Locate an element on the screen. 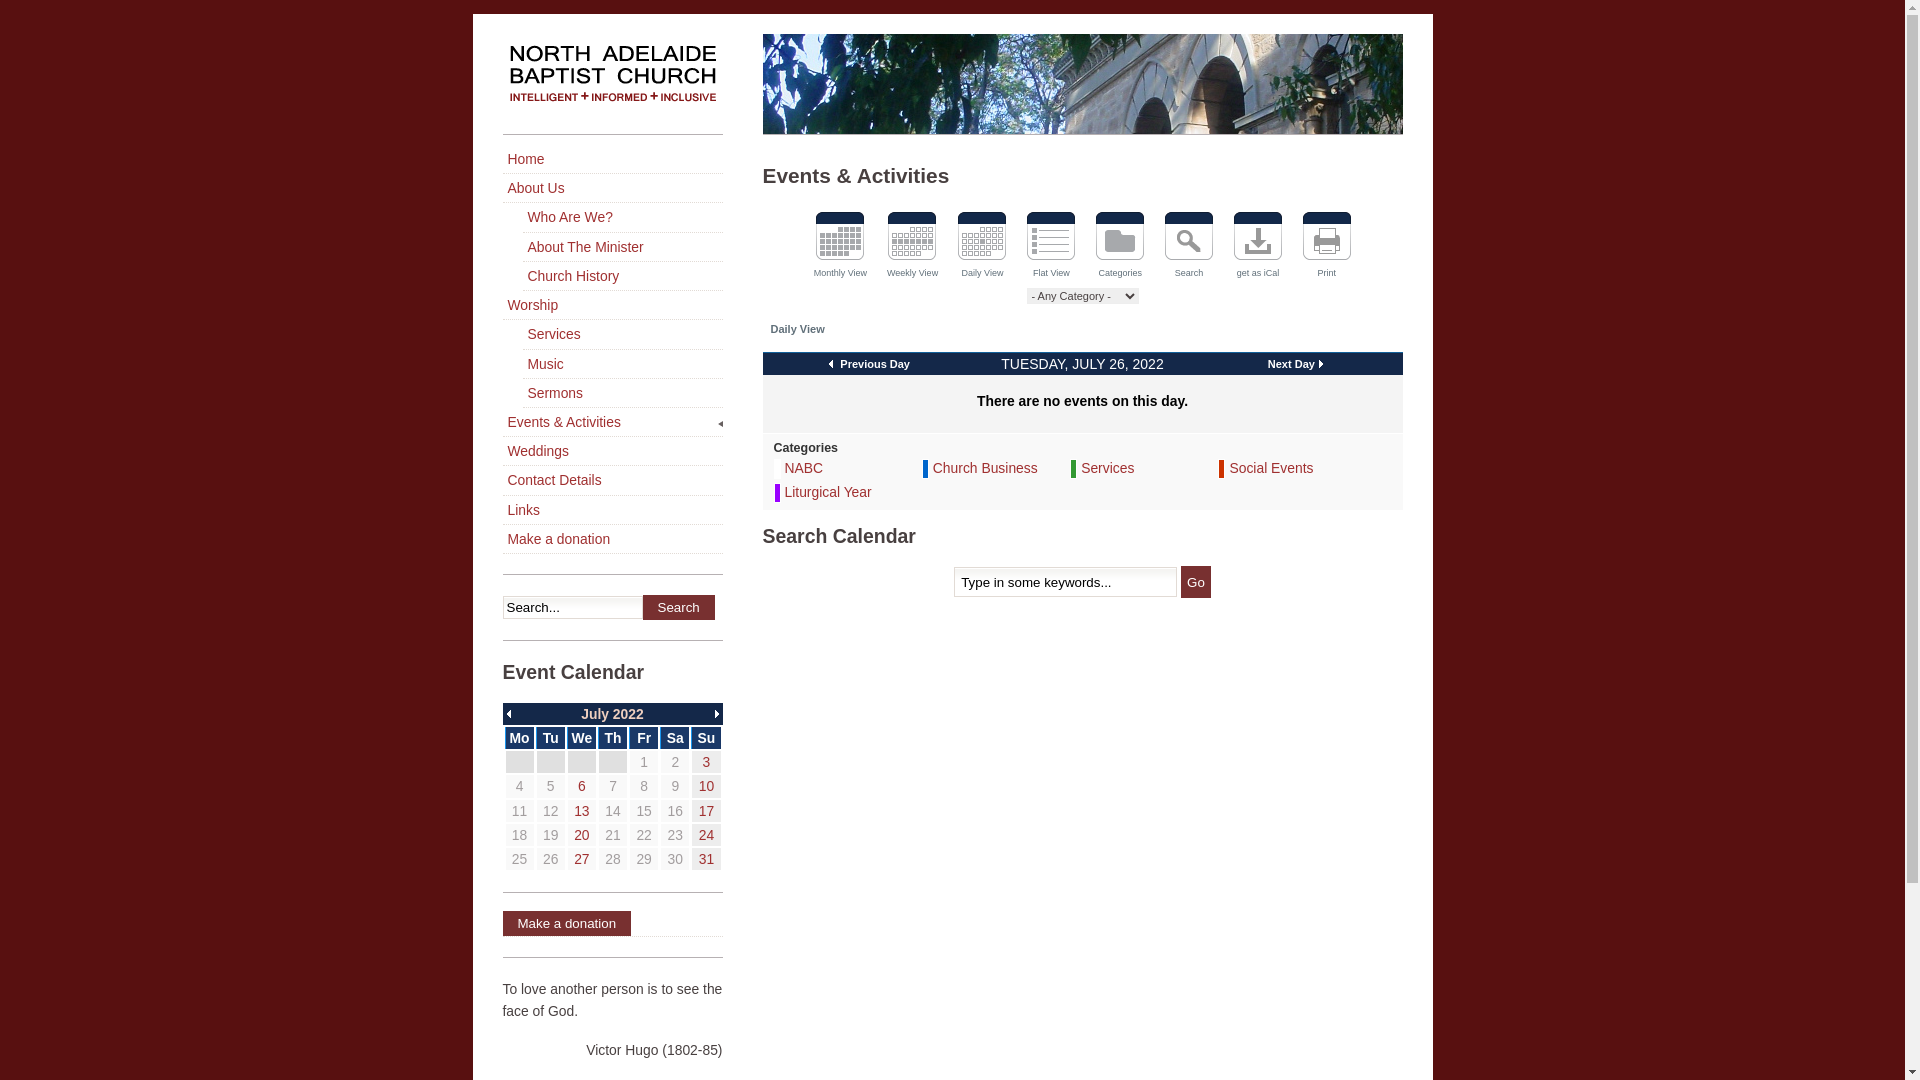  Print is located at coordinates (1326, 248).